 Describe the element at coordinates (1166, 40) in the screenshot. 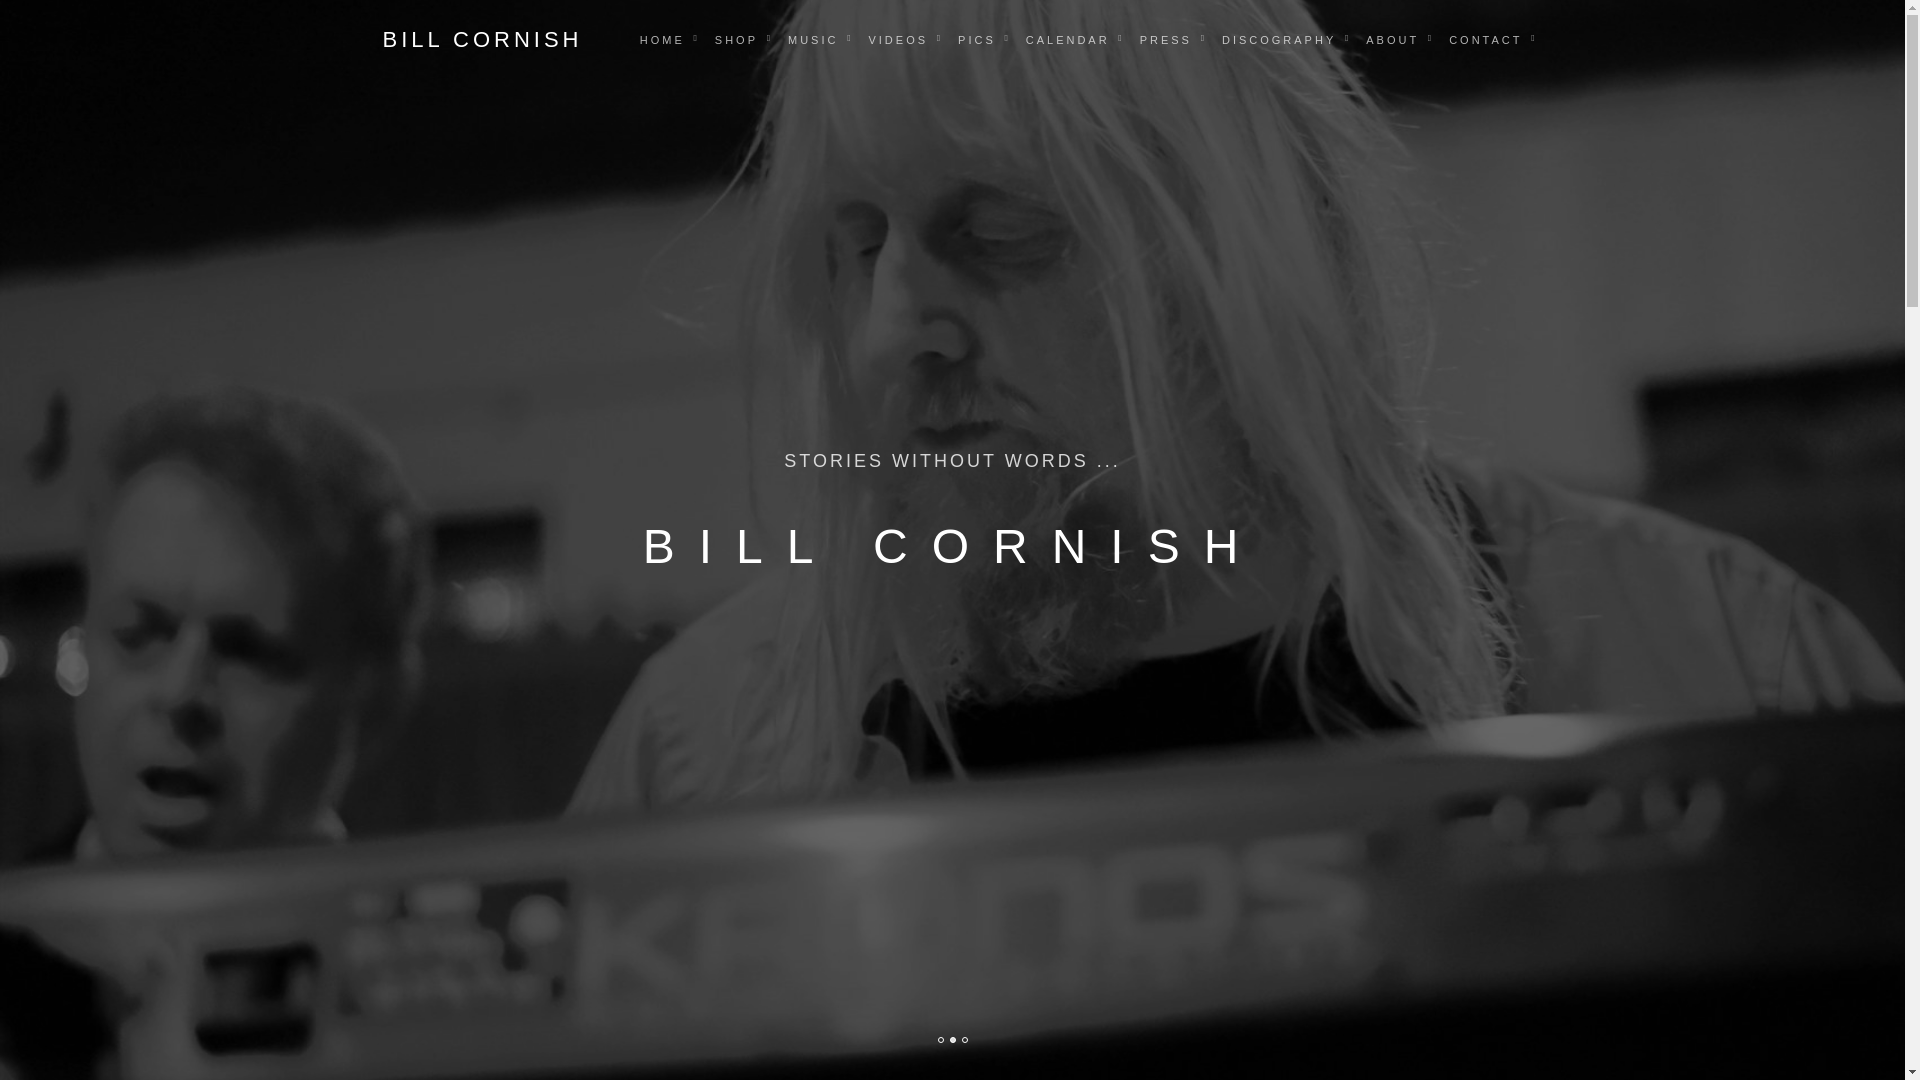

I see `PRESS` at that location.